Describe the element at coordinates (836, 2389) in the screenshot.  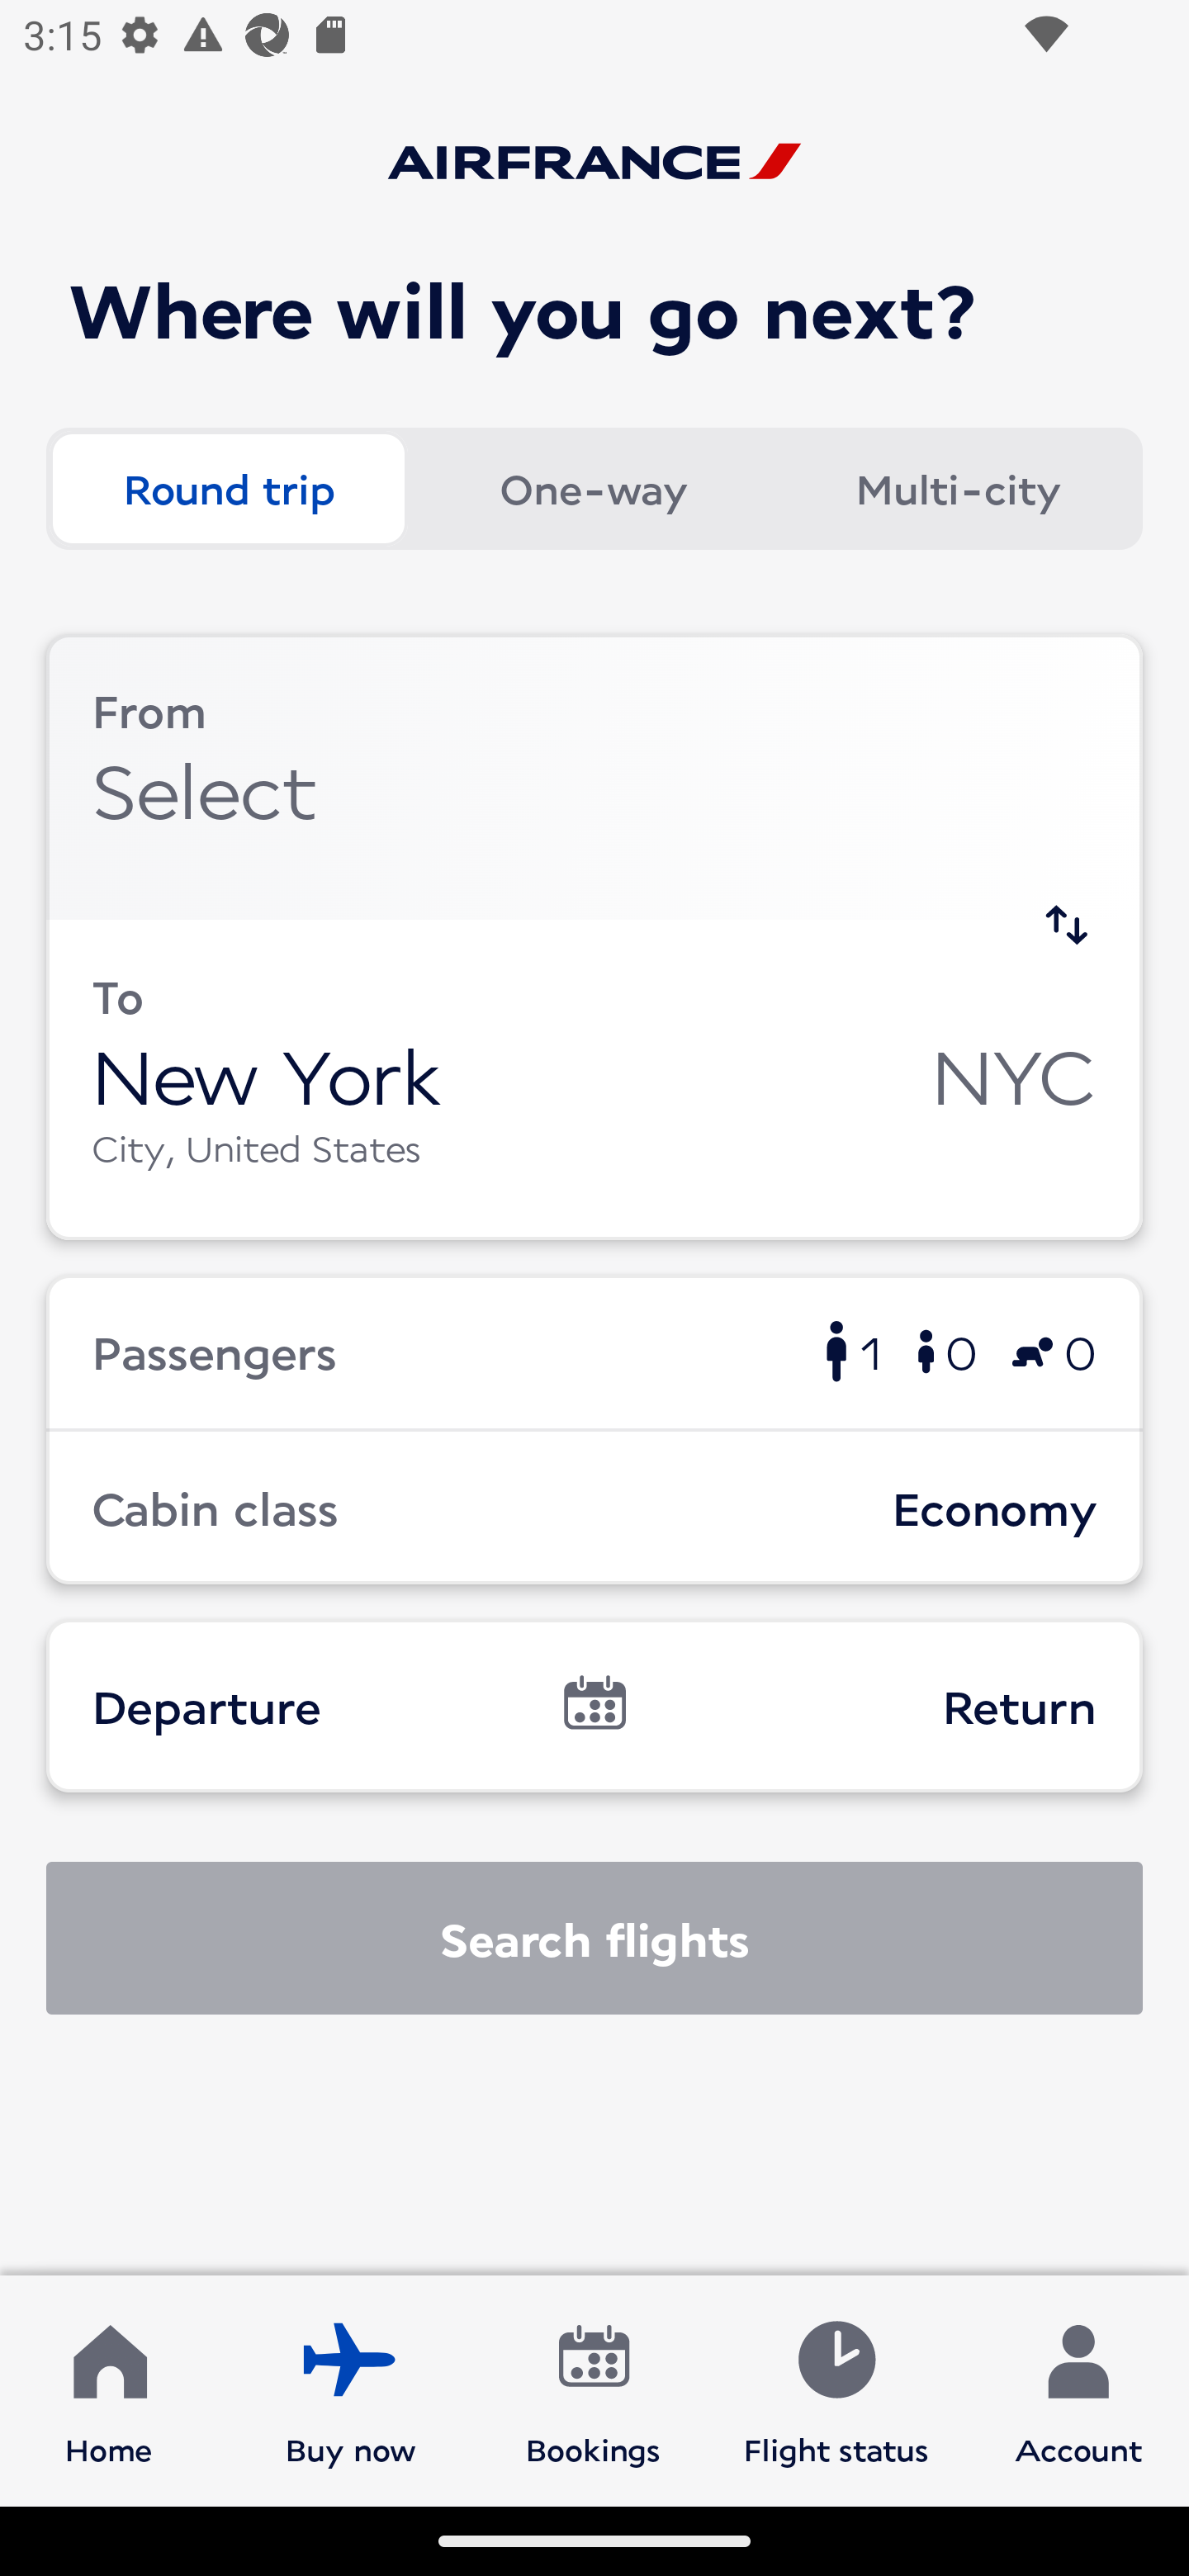
I see `Flight status` at that location.